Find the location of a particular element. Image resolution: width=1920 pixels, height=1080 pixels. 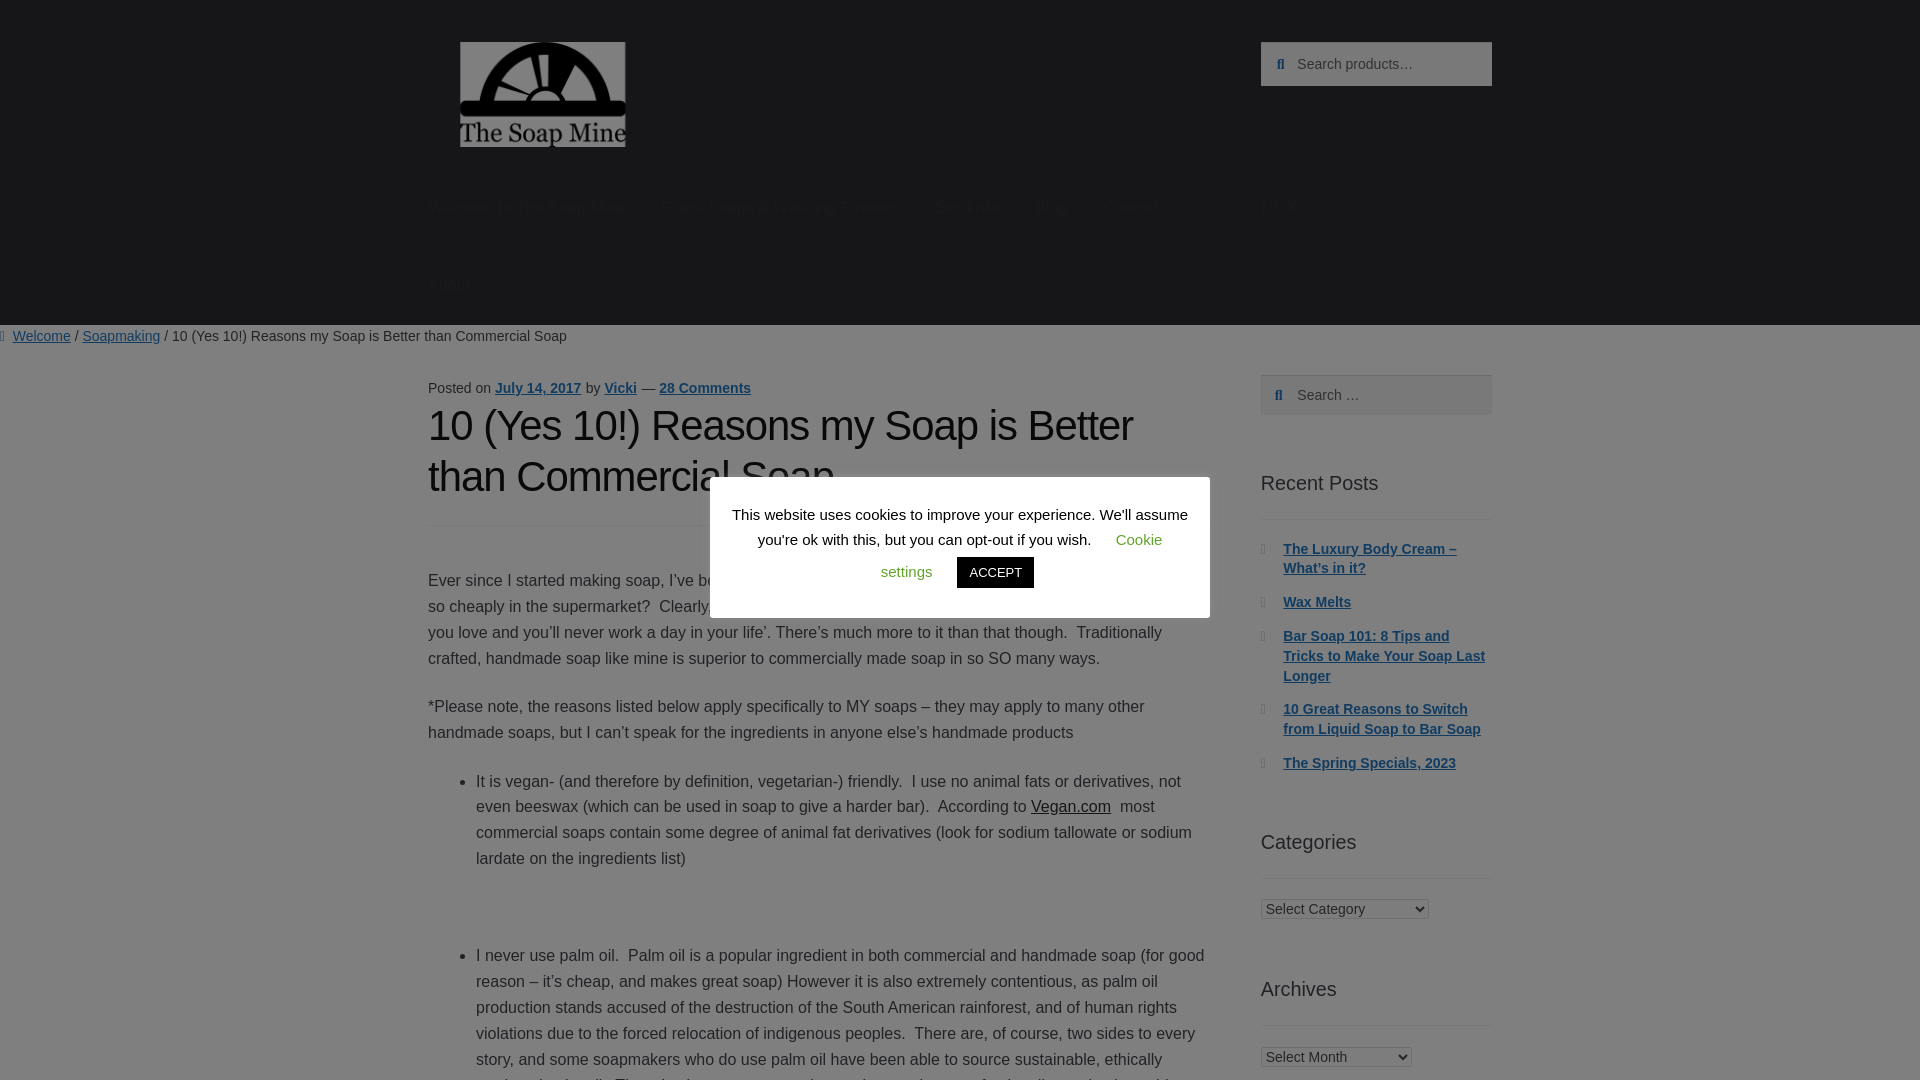

Welcome to The Soap Mine is located at coordinates (526, 208).